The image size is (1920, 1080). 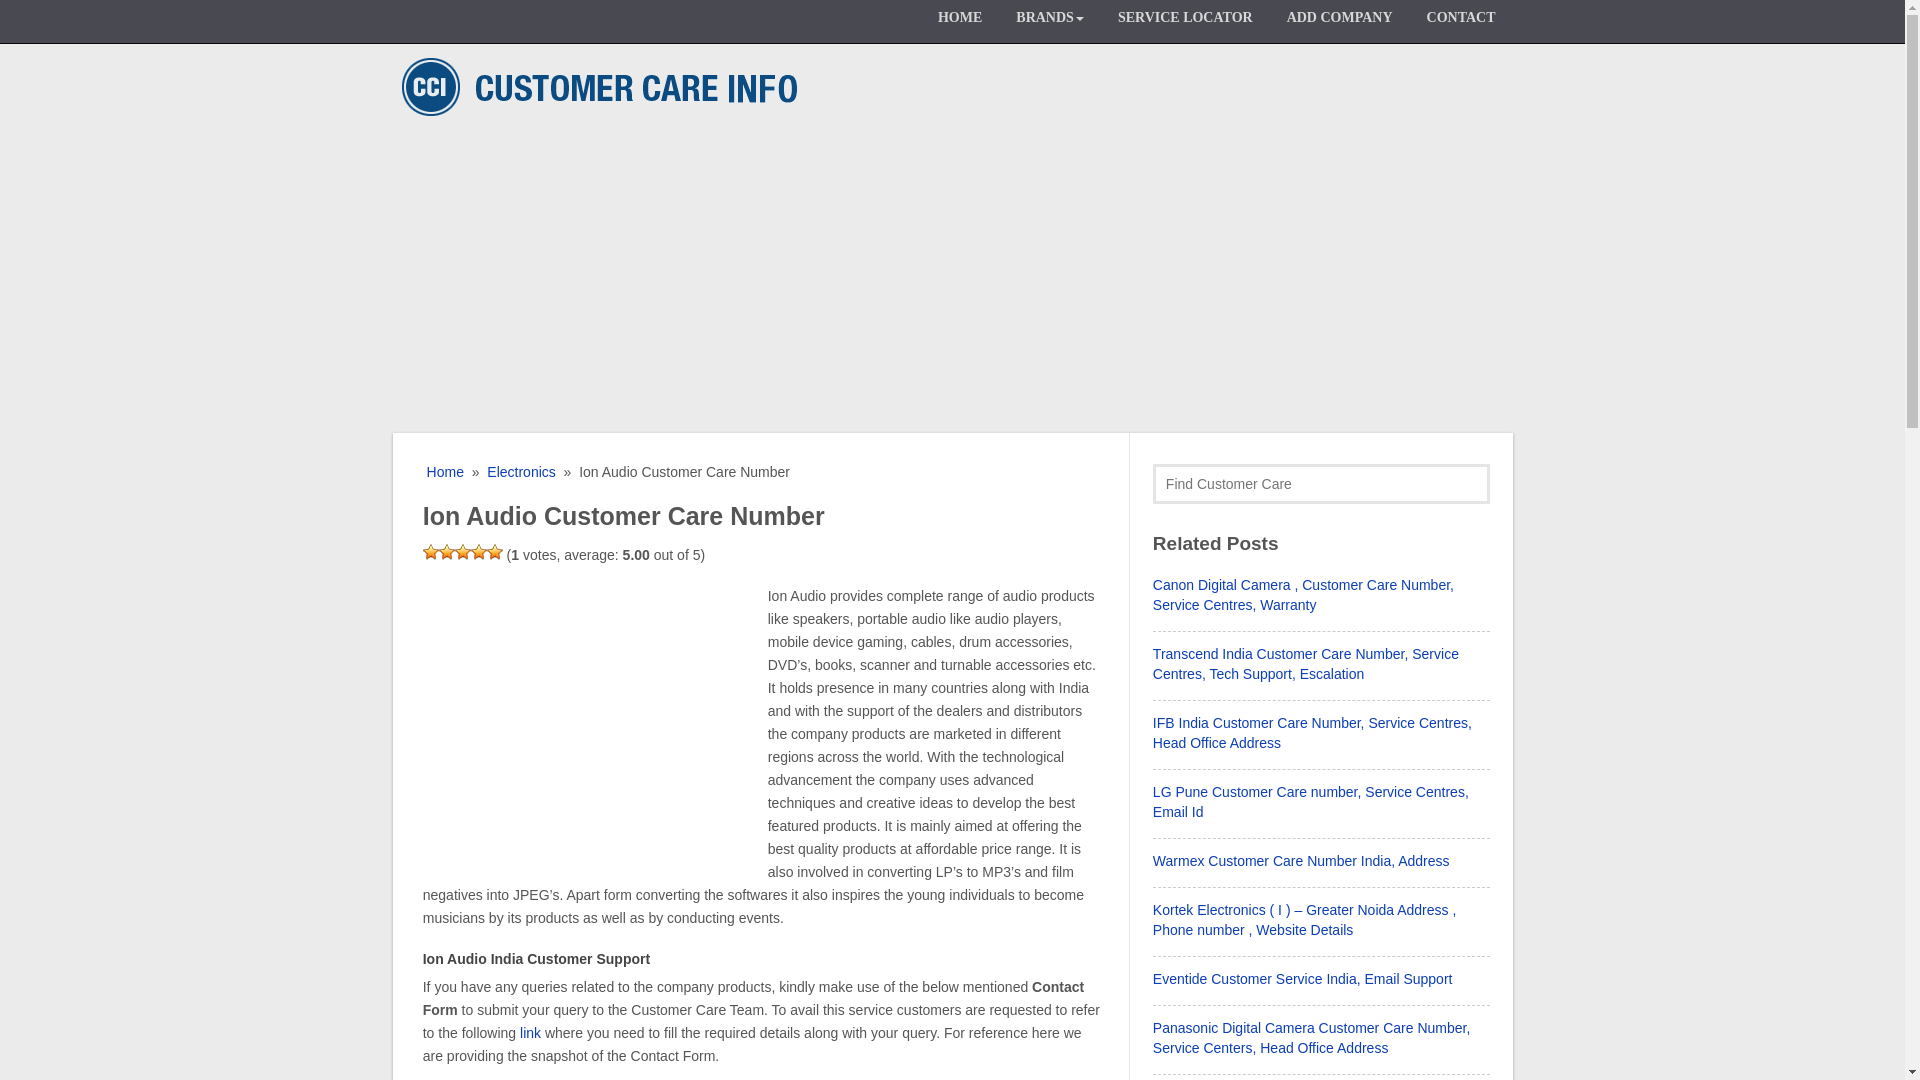 What do you see at coordinates (462, 552) in the screenshot?
I see `3 Stars` at bounding box center [462, 552].